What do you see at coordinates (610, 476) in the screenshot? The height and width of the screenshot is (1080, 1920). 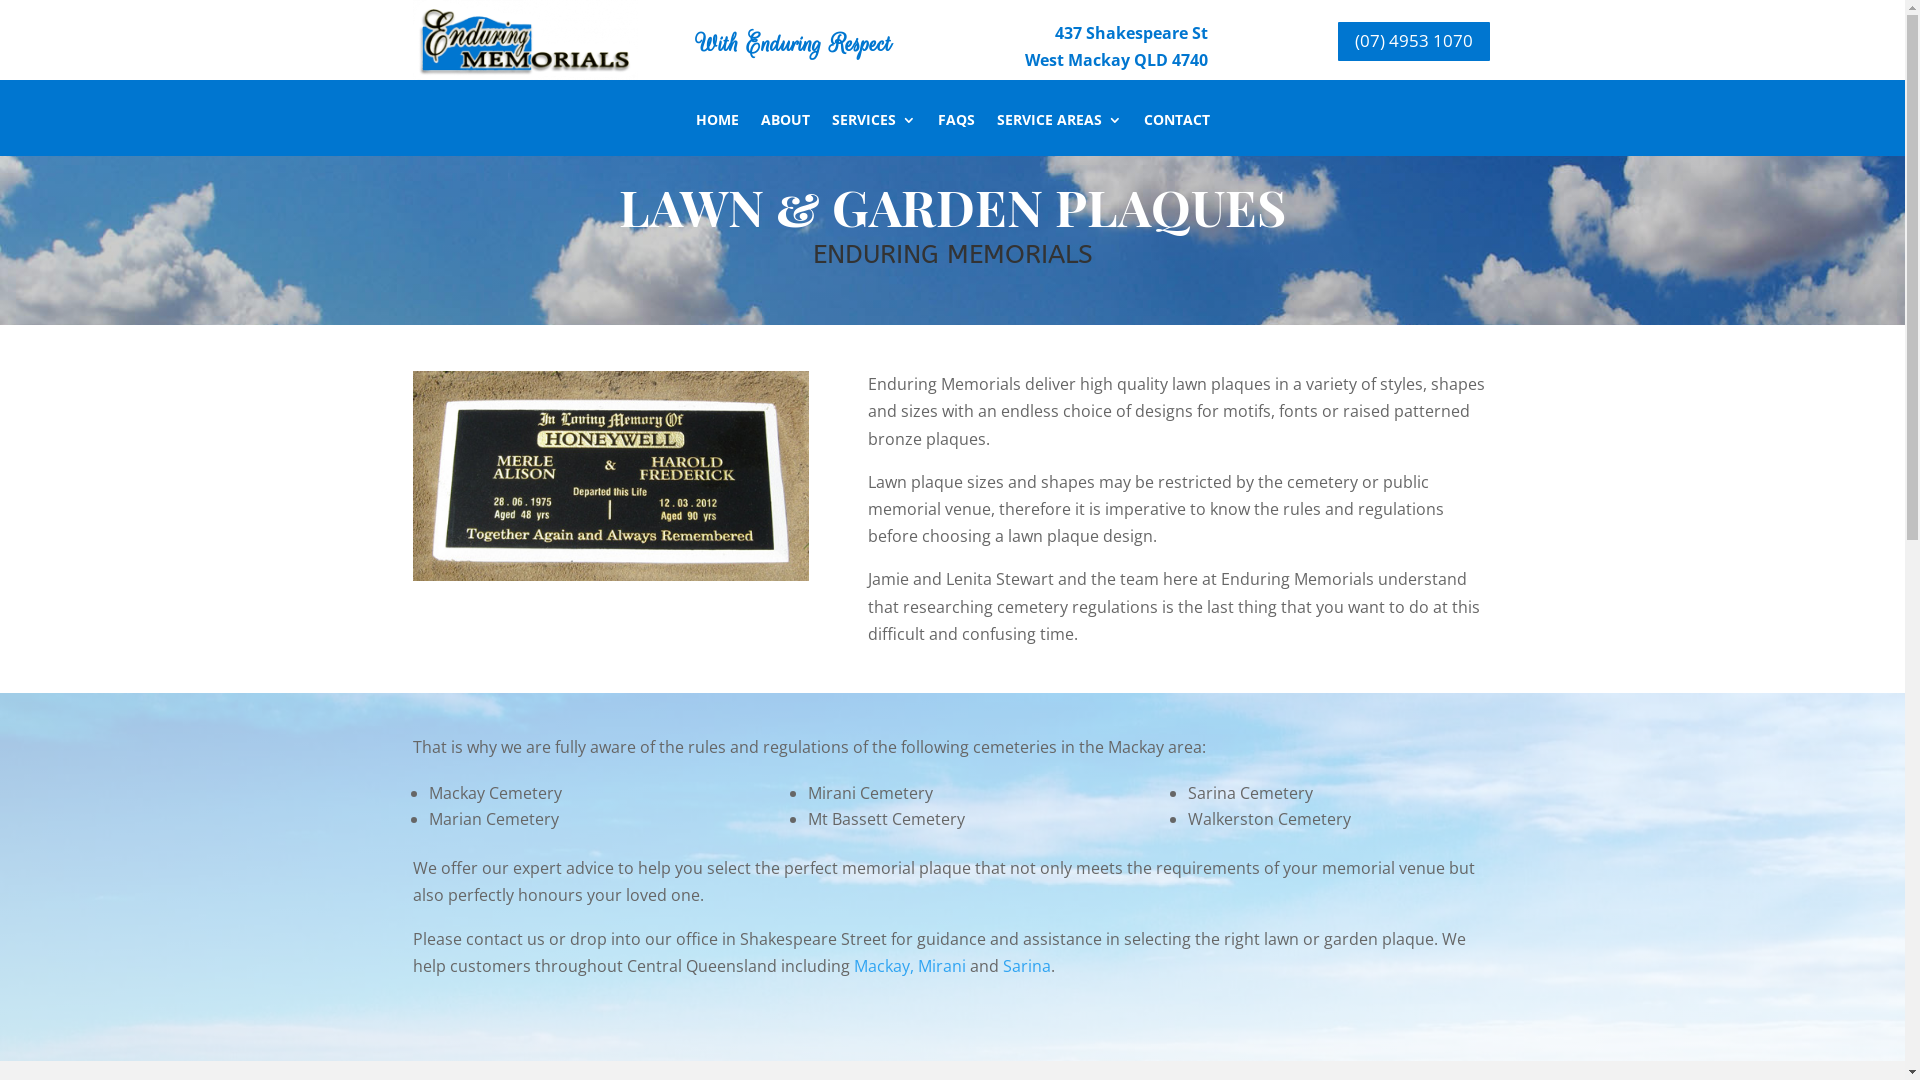 I see `lawn_img1` at bounding box center [610, 476].